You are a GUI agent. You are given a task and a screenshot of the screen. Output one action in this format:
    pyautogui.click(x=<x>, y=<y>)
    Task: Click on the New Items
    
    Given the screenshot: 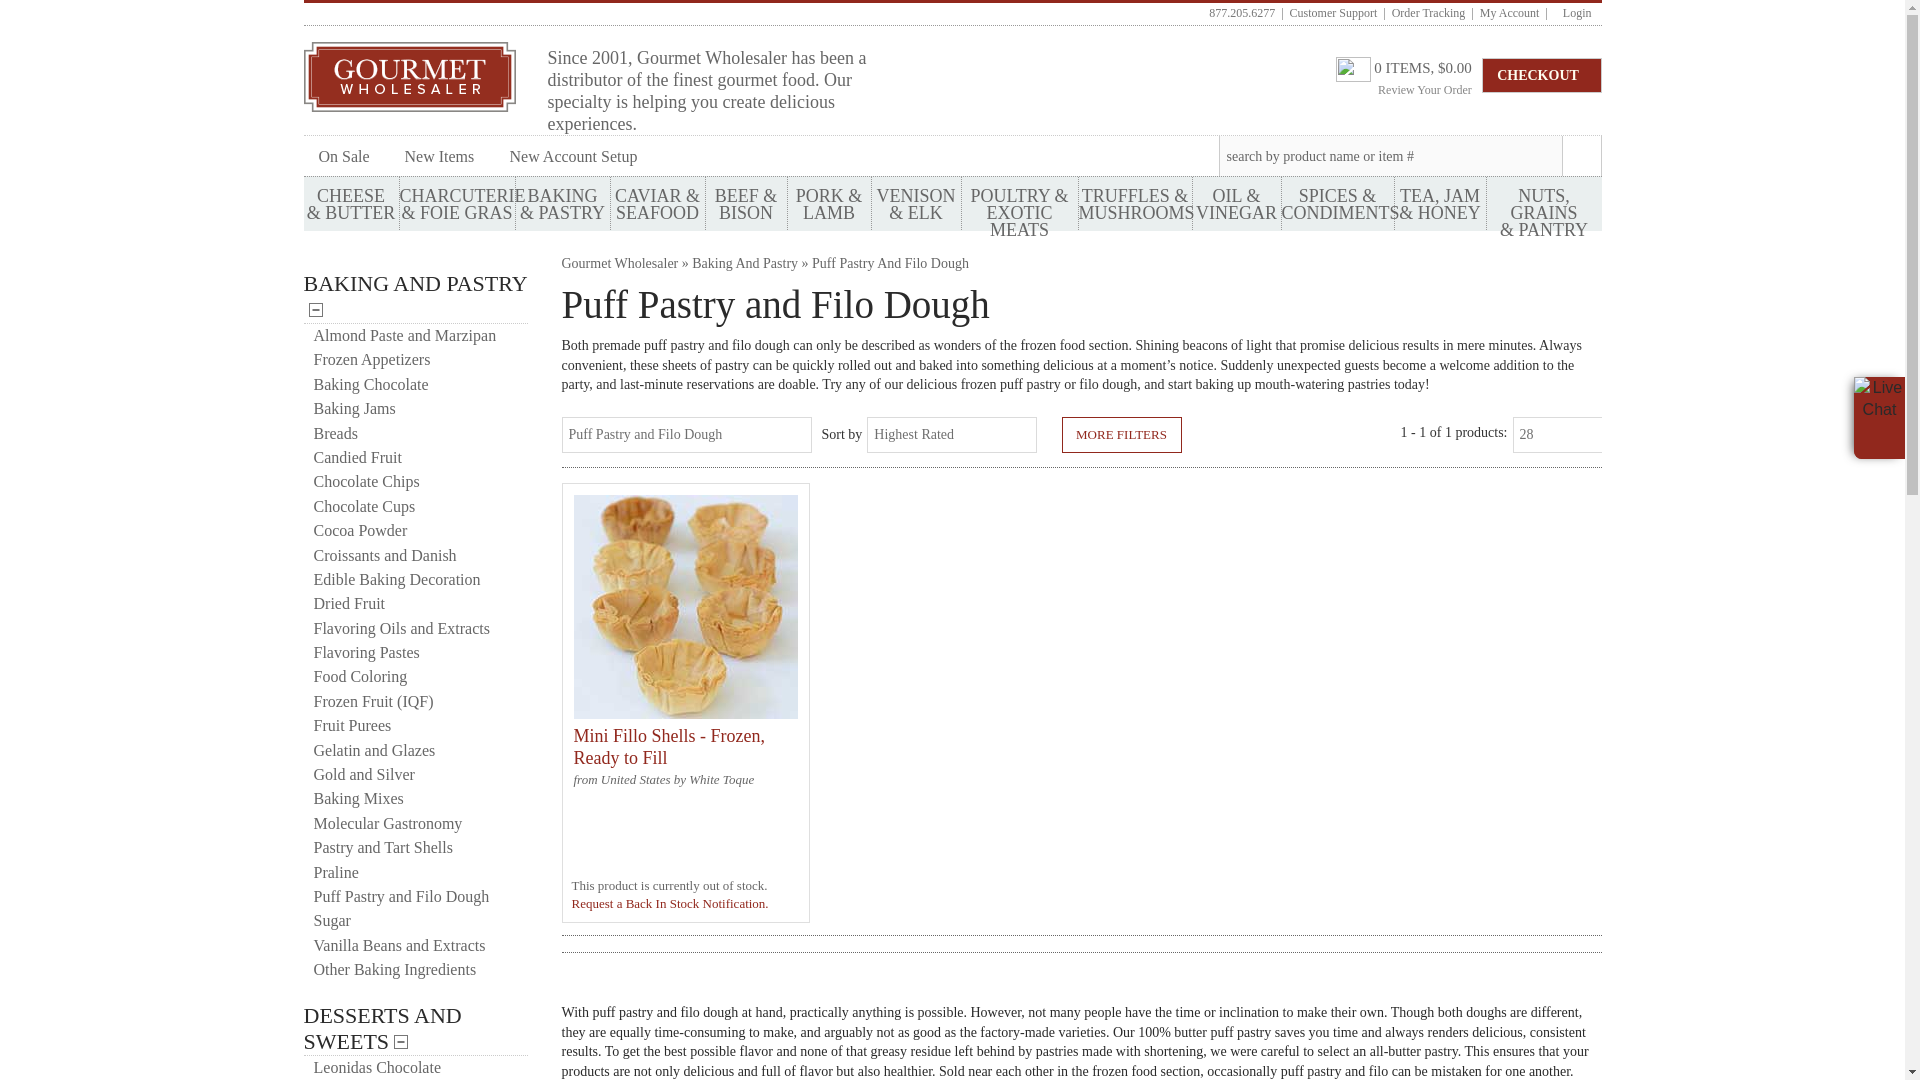 What is the action you would take?
    pyautogui.click(x=442, y=170)
    